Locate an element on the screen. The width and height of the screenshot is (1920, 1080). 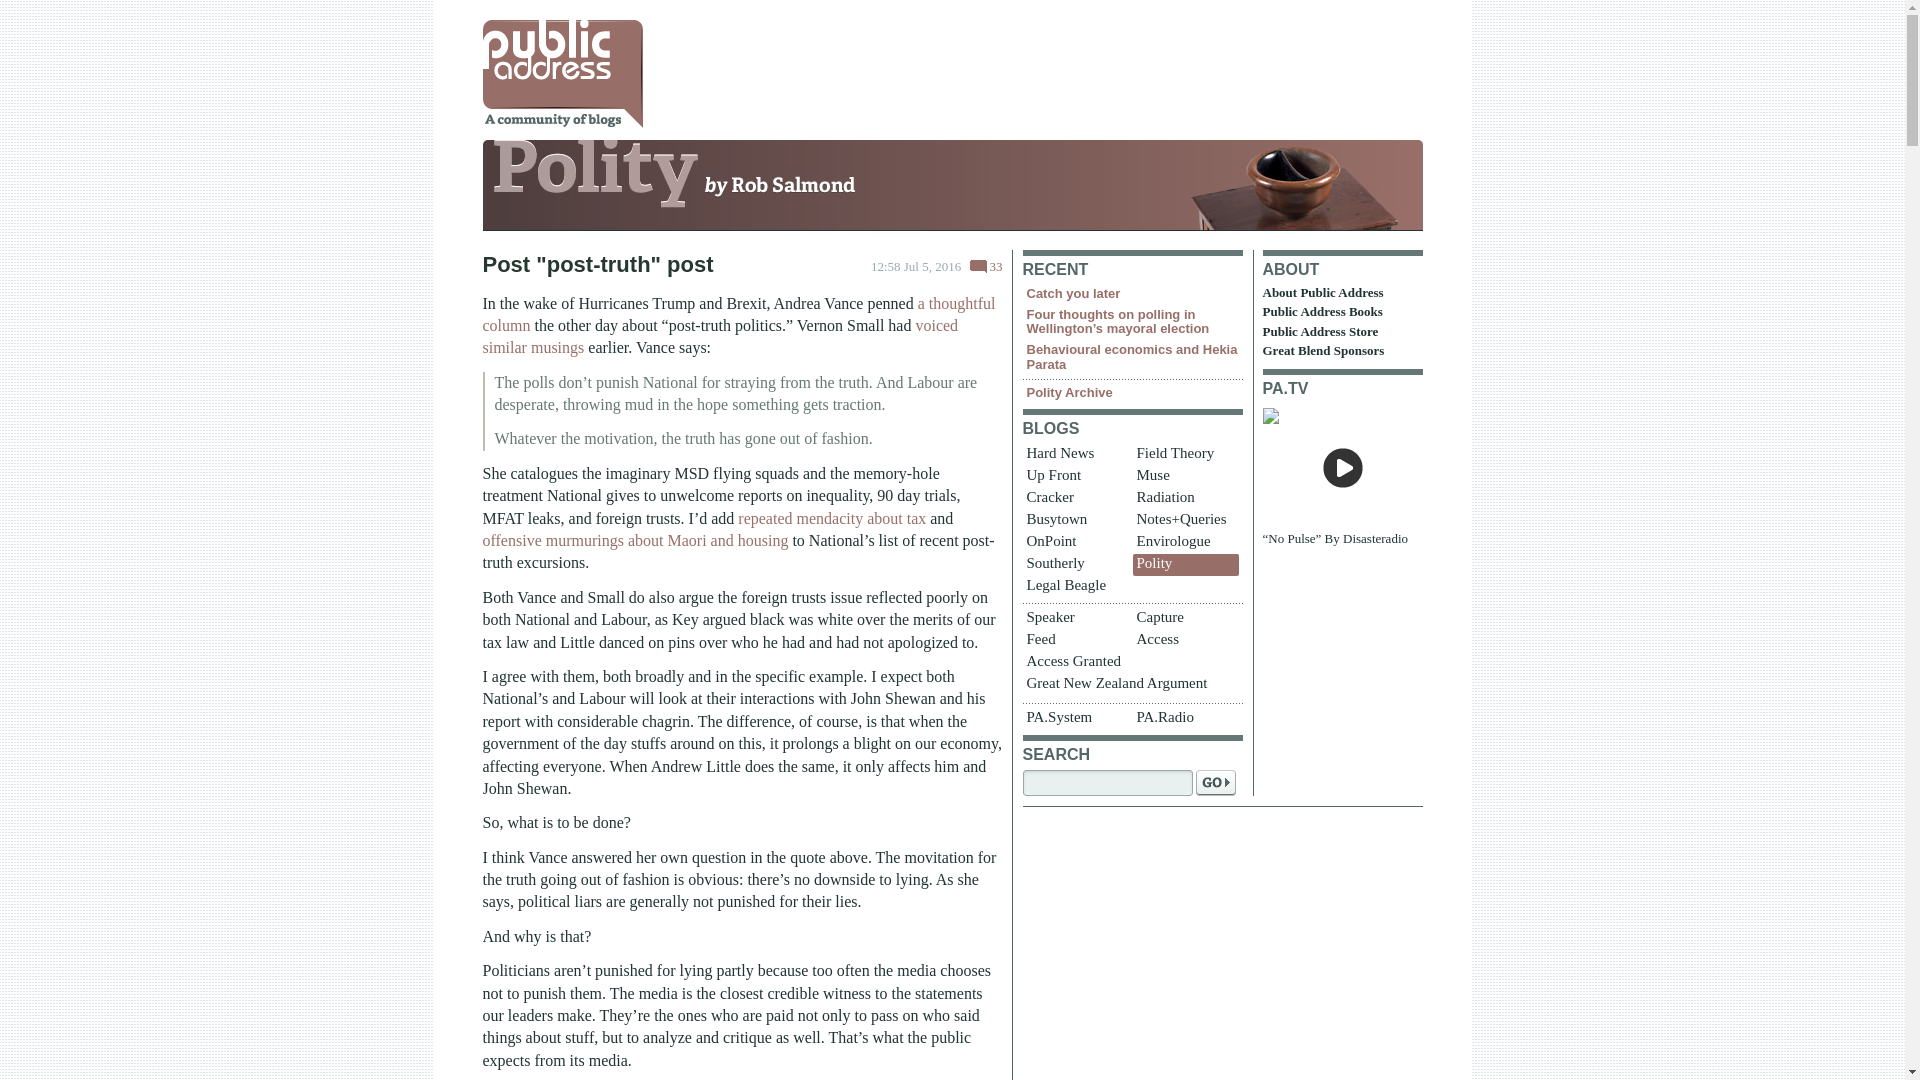
offensive murmurings about Maori and housing is located at coordinates (634, 540).